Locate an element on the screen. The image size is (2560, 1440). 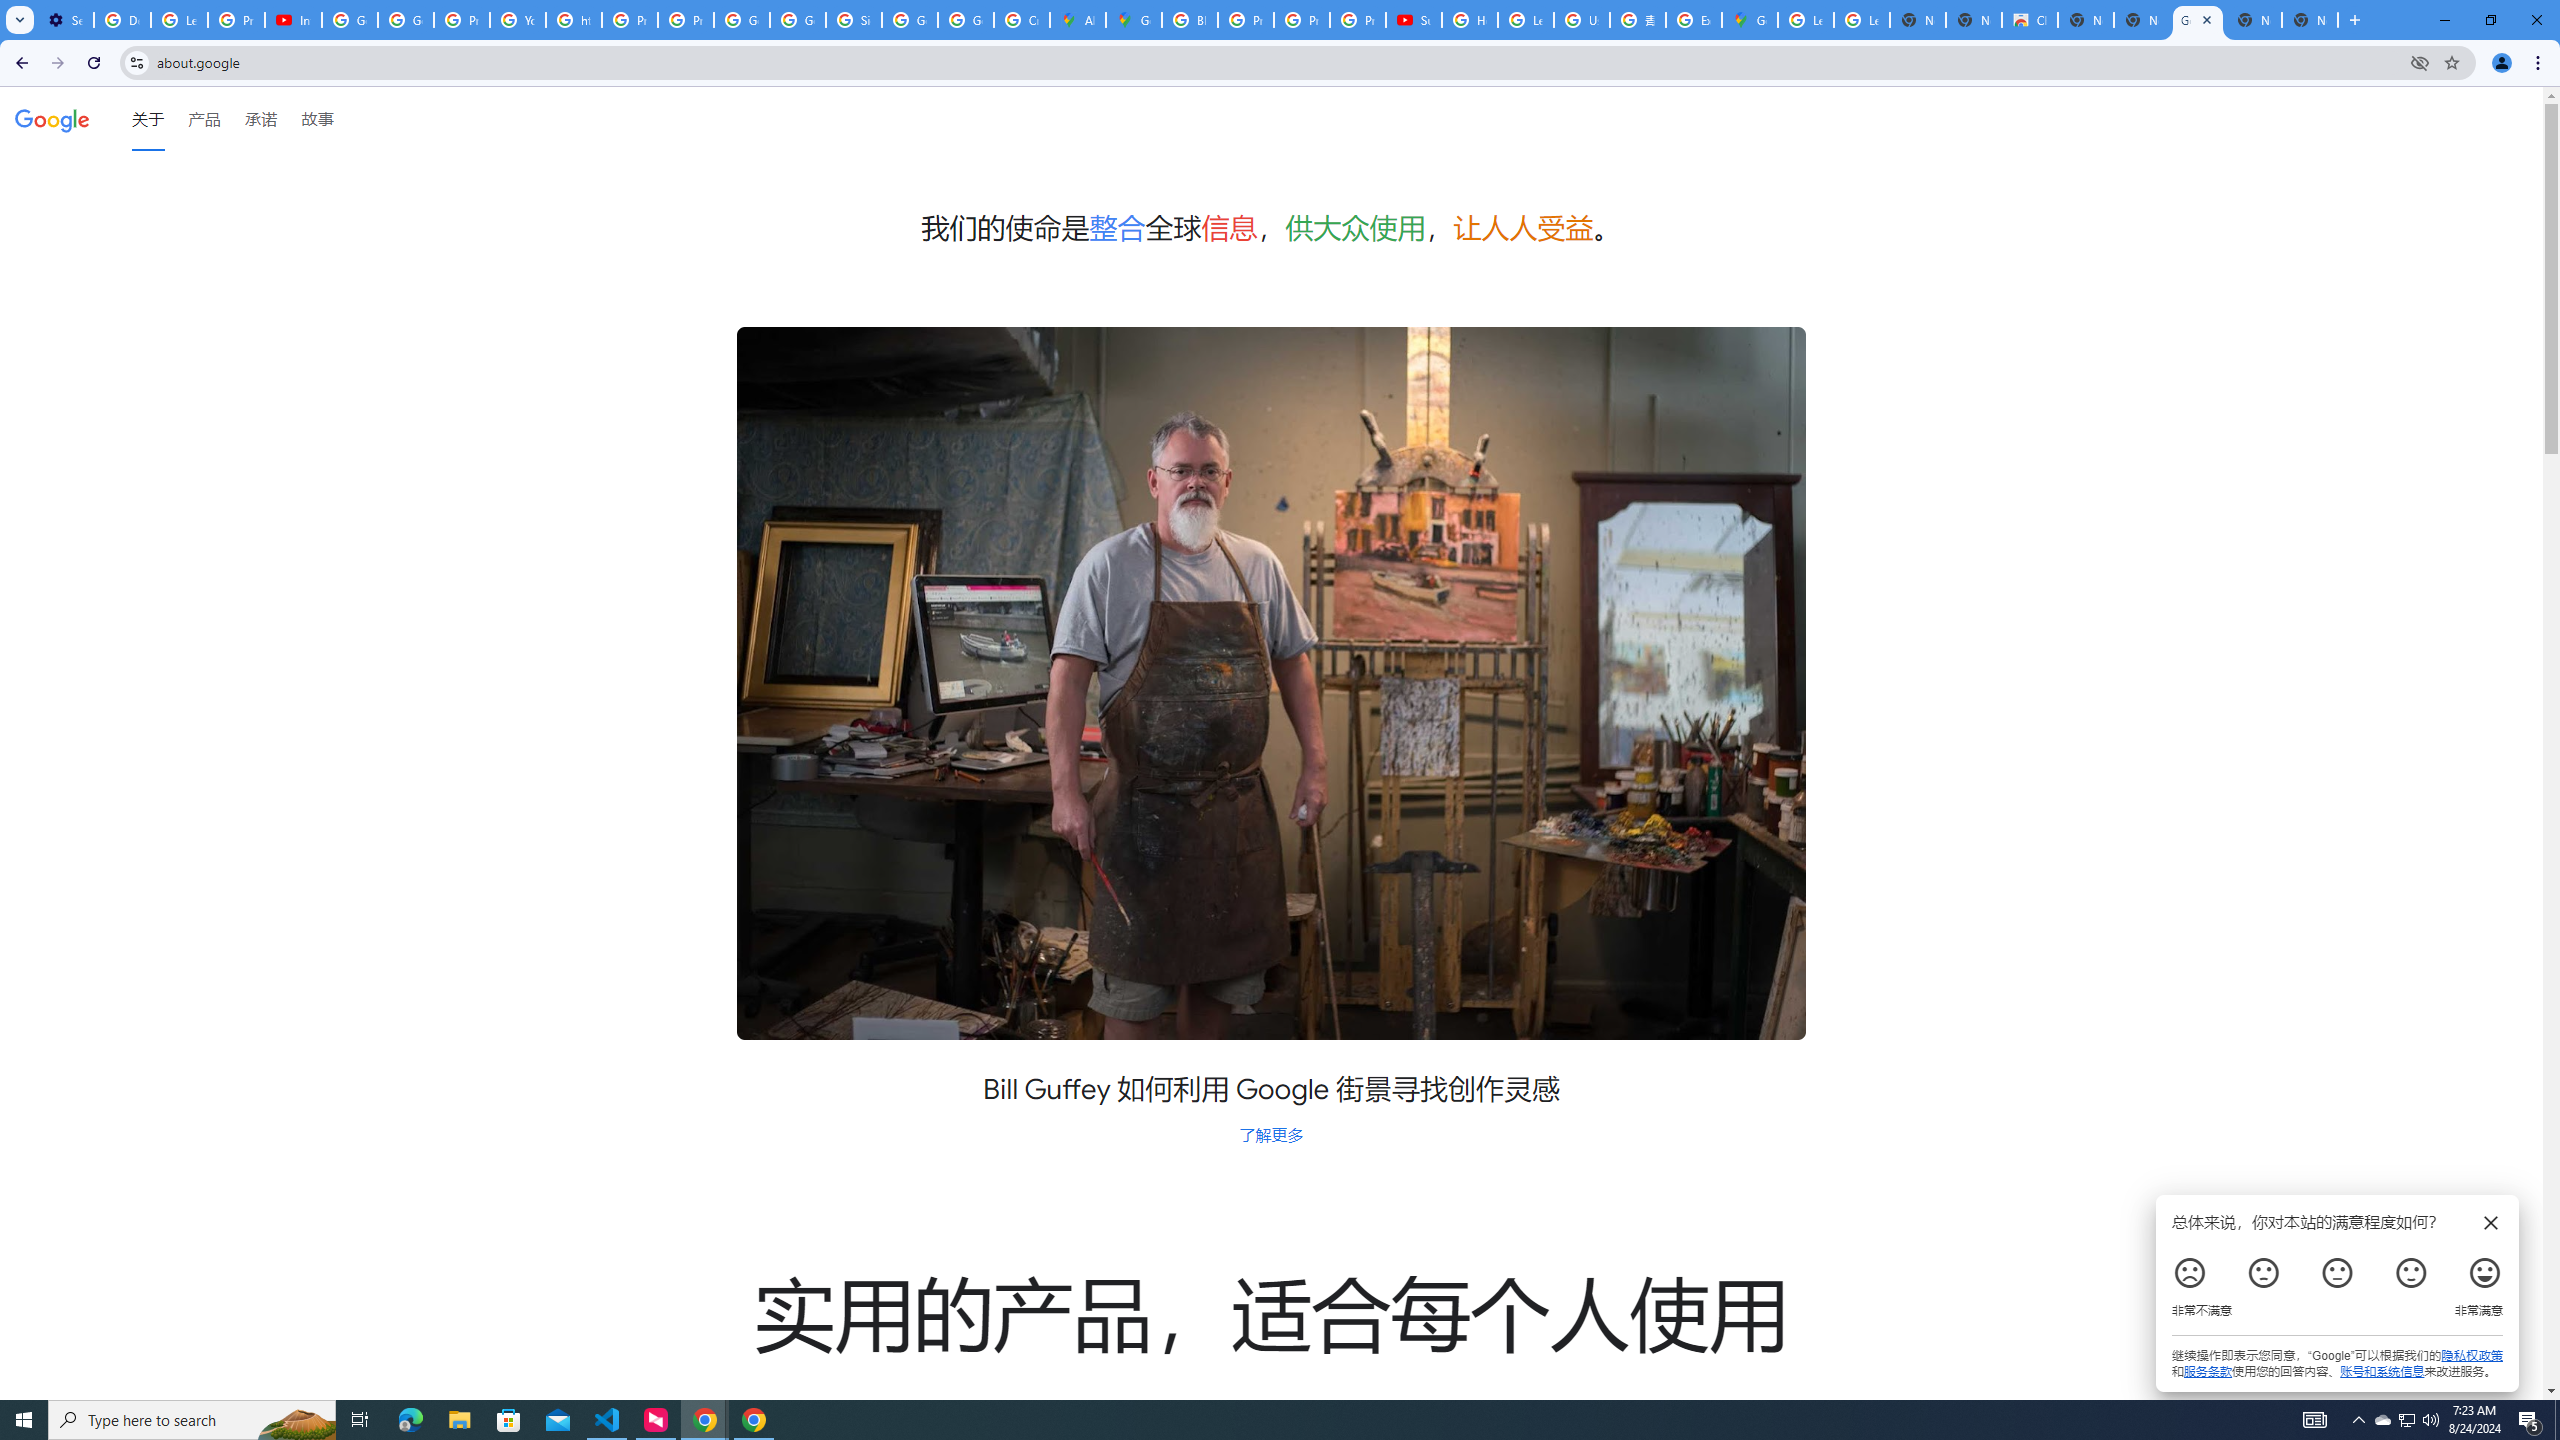
Delete photos & videos - Computer - Google Photos Help is located at coordinates (121, 20).